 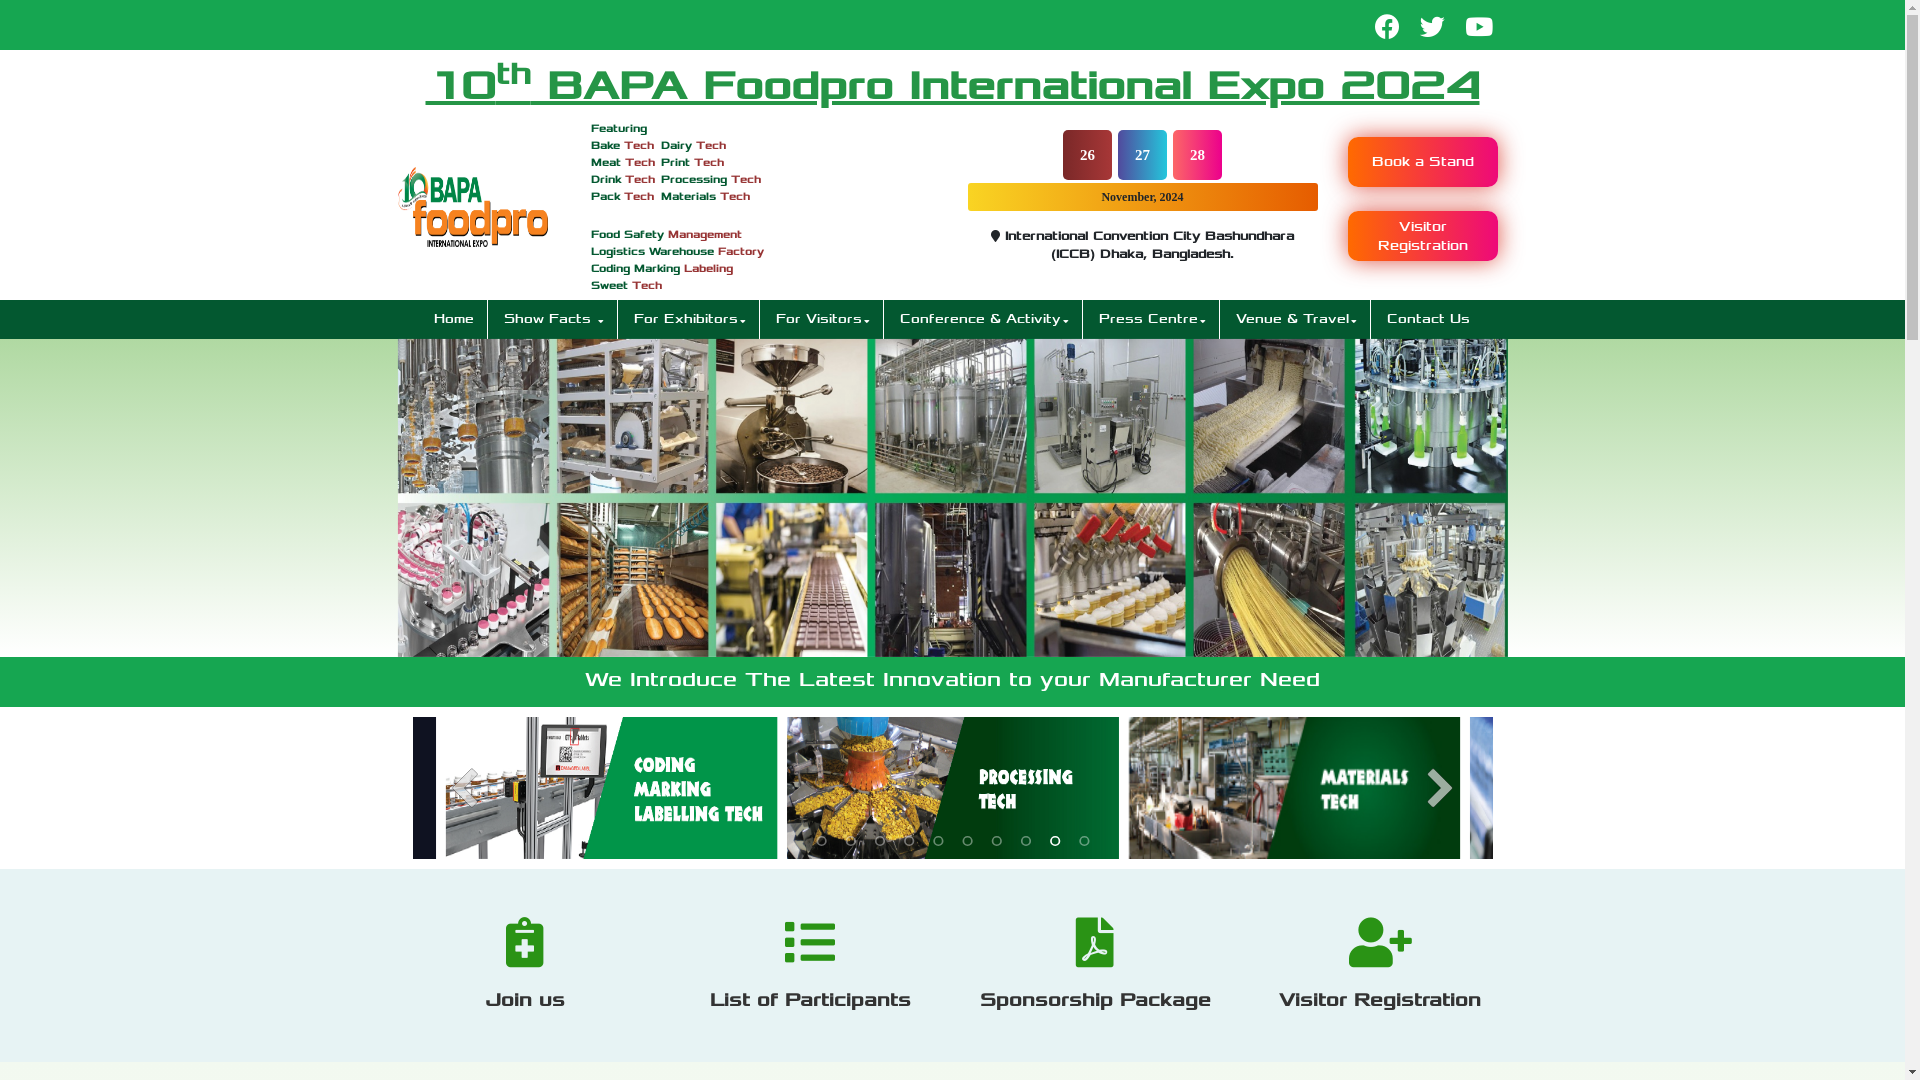 What do you see at coordinates (1423, 236) in the screenshot?
I see `Visitor Registration` at bounding box center [1423, 236].